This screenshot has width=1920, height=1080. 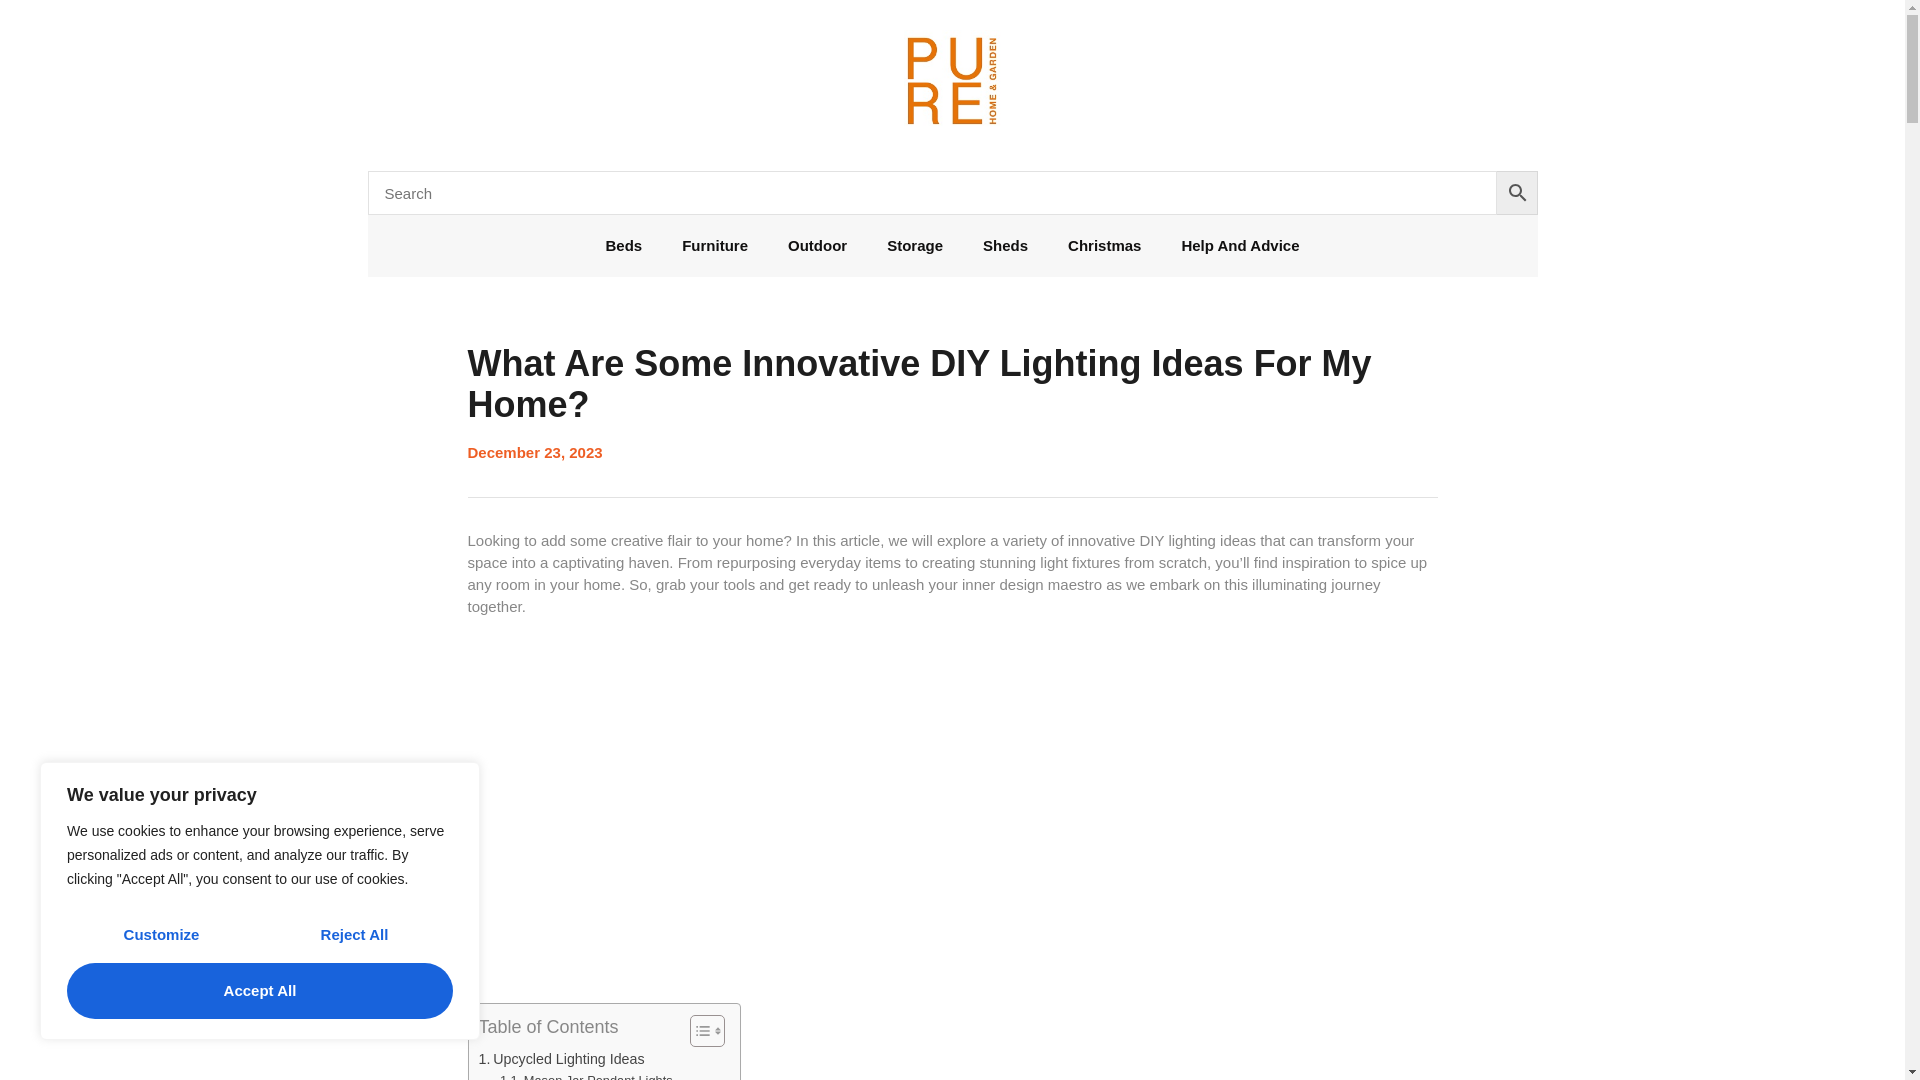 I want to click on Customize, so click(x=161, y=935).